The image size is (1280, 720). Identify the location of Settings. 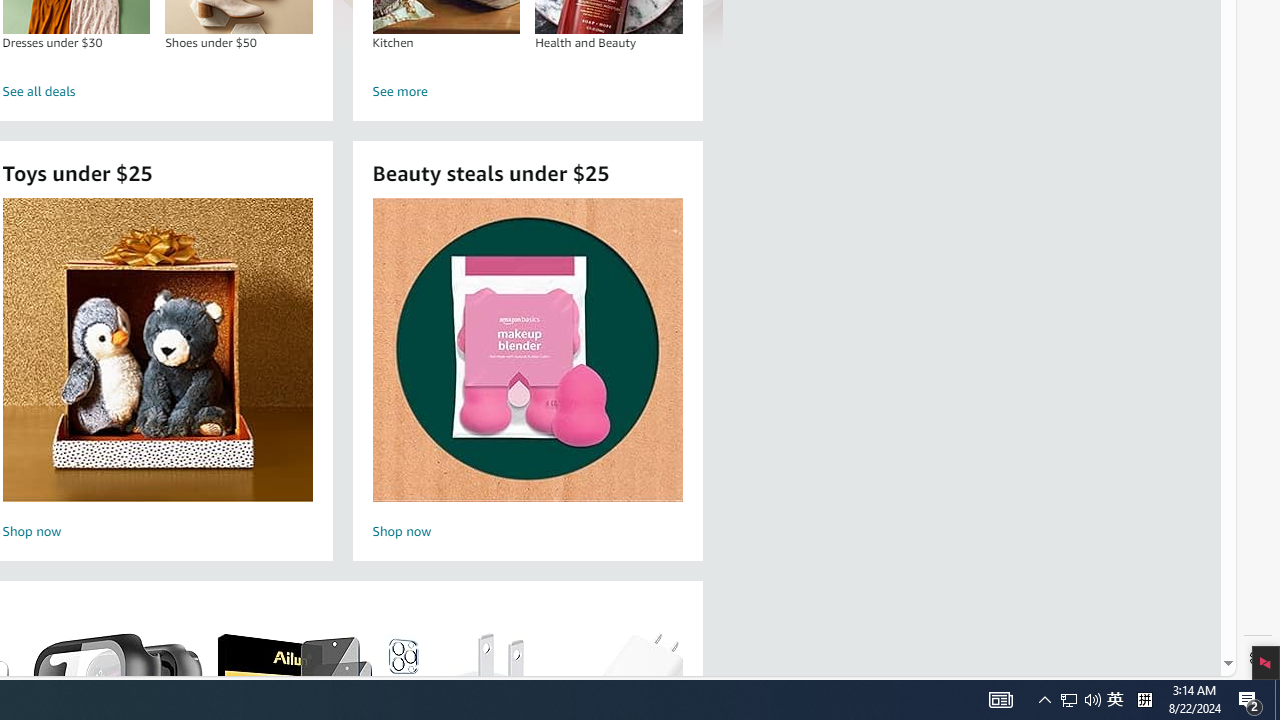
(1258, 658).